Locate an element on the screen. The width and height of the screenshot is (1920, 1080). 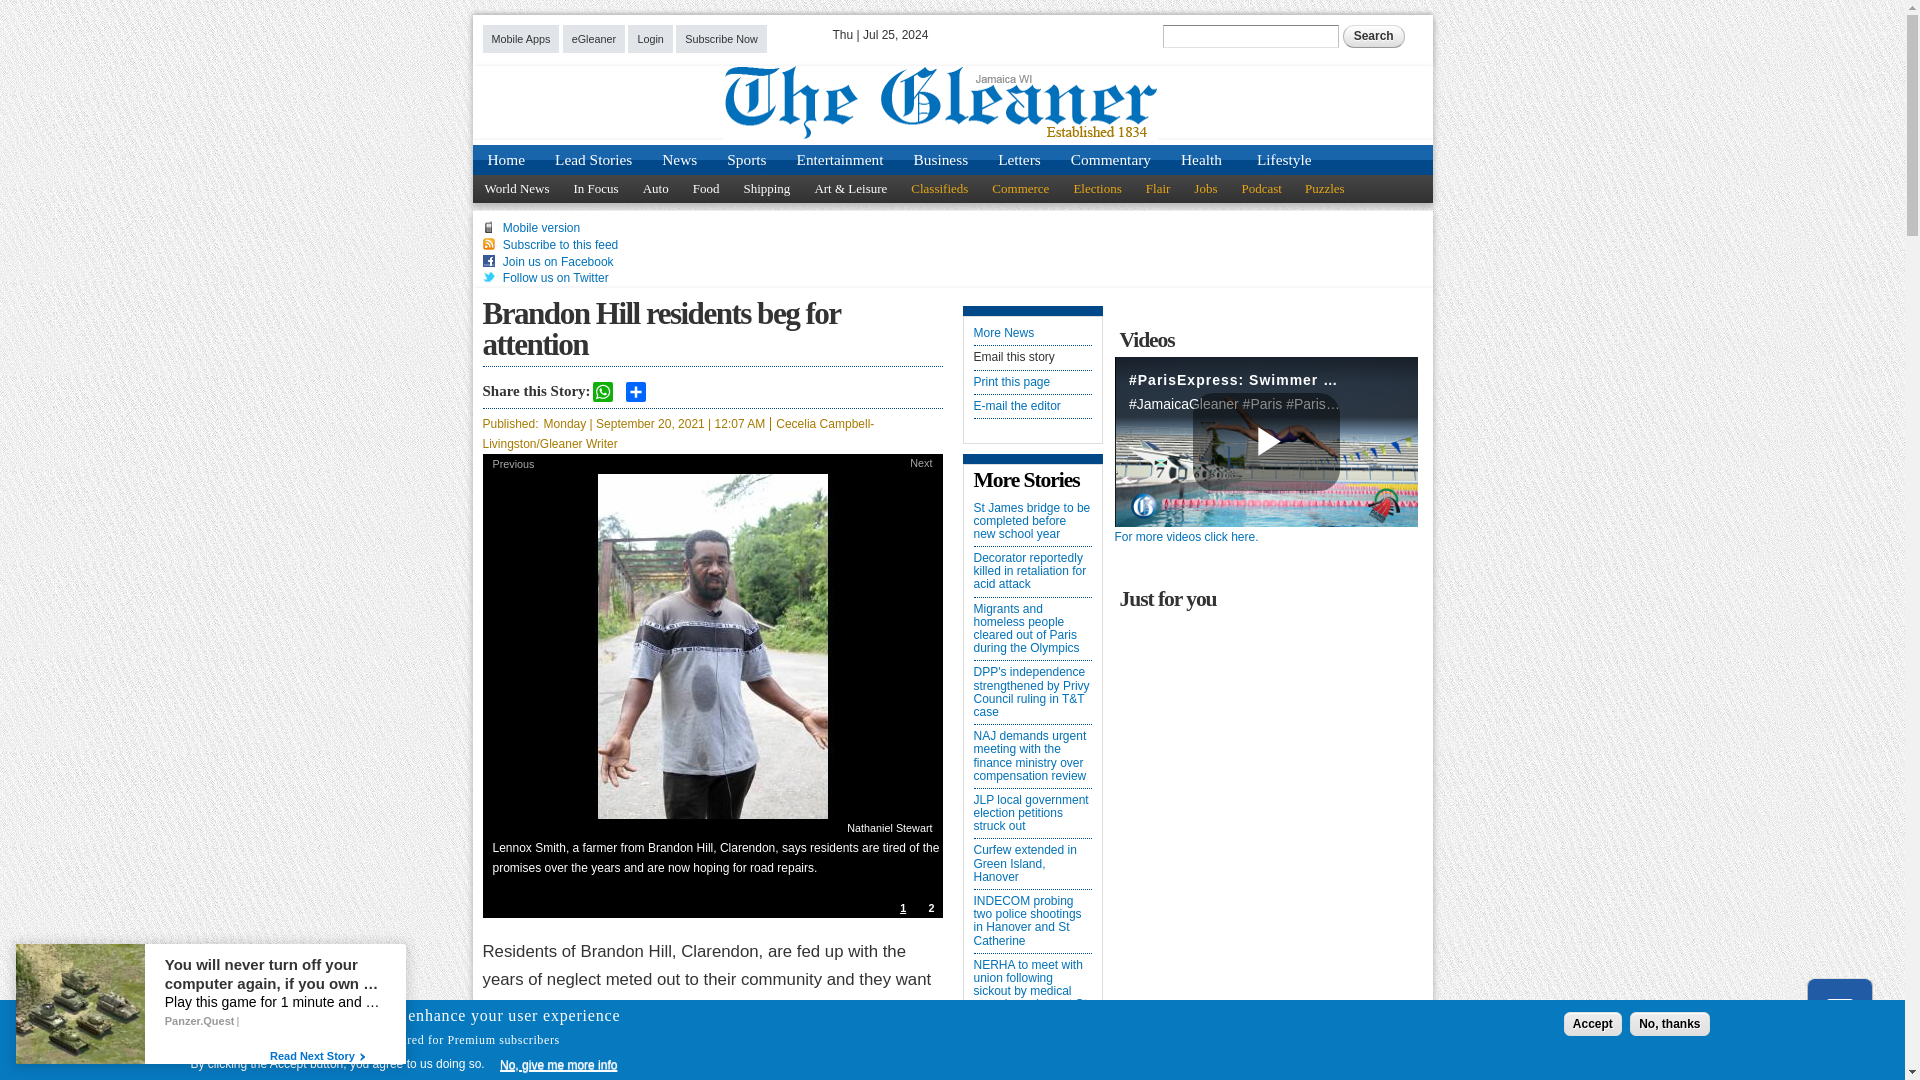
Elections is located at coordinates (1096, 188).